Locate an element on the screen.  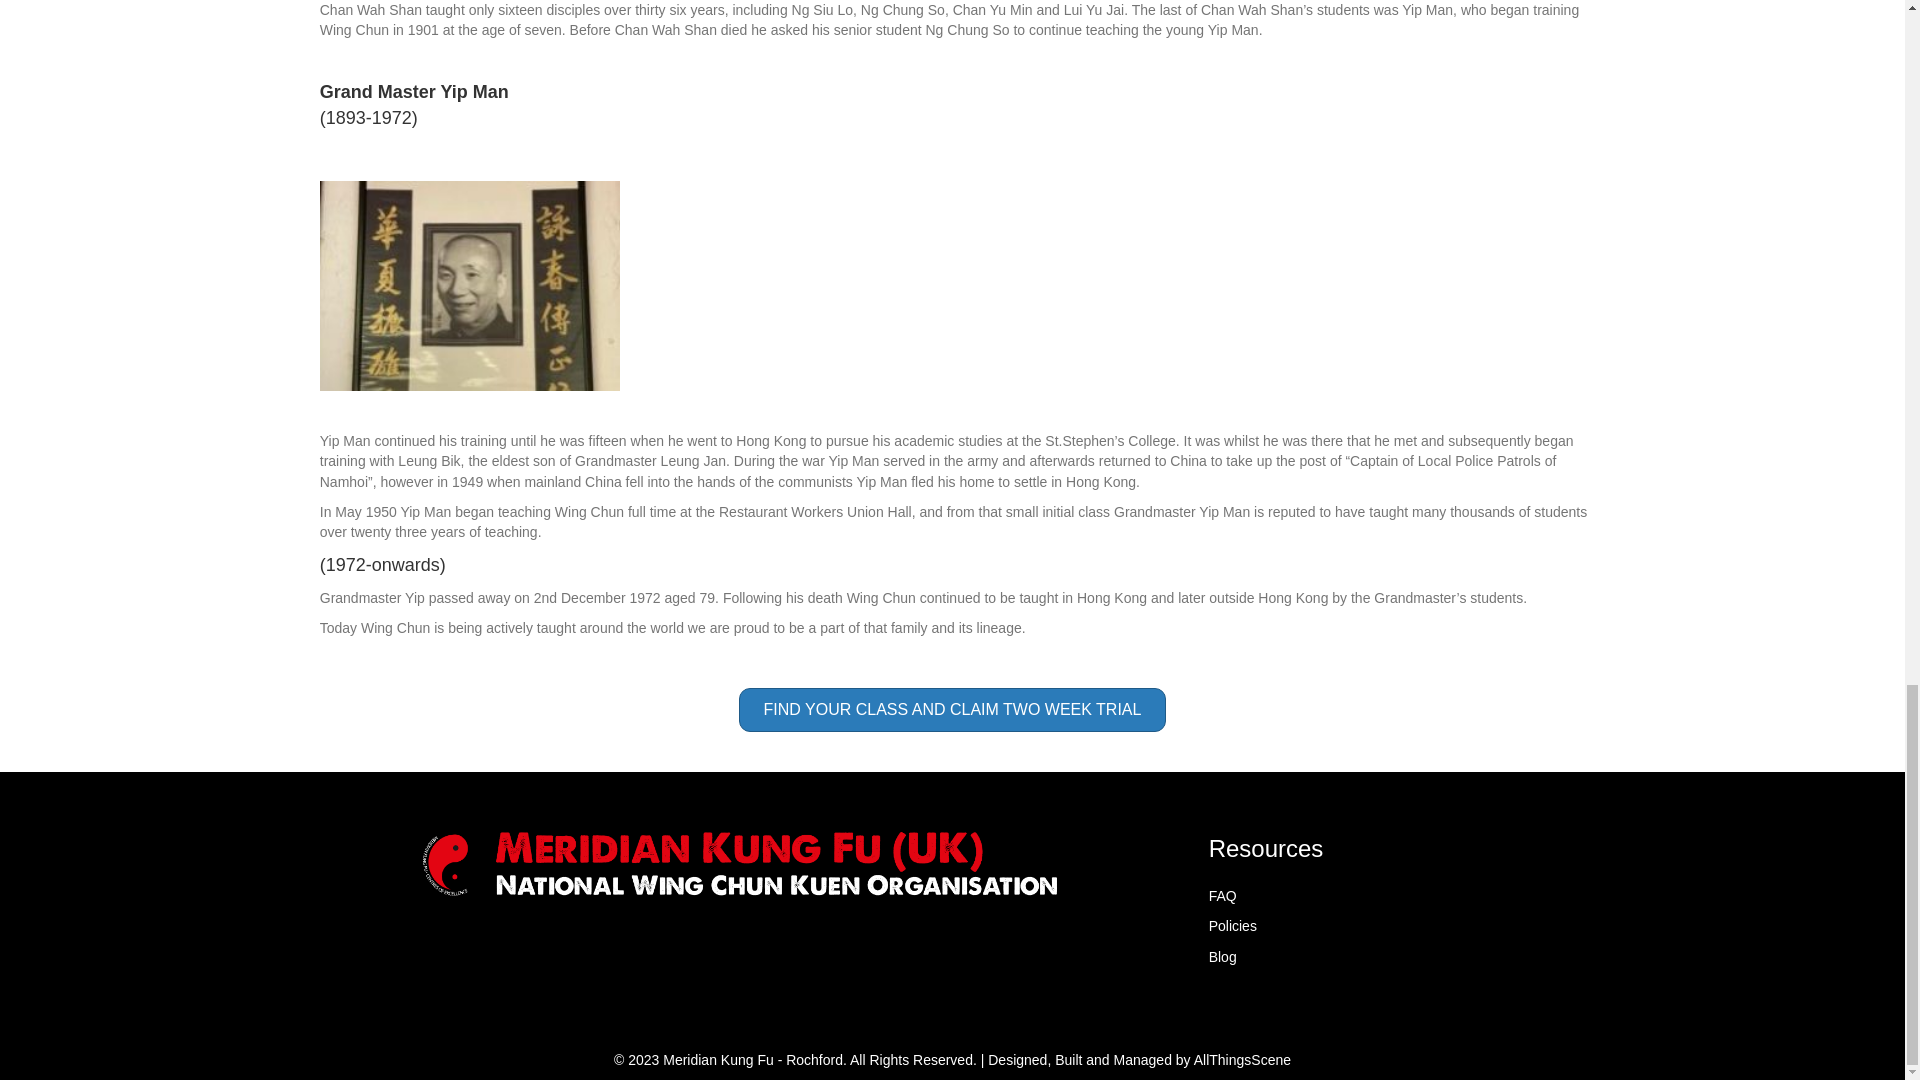
AllThingsScene is located at coordinates (1242, 1060).